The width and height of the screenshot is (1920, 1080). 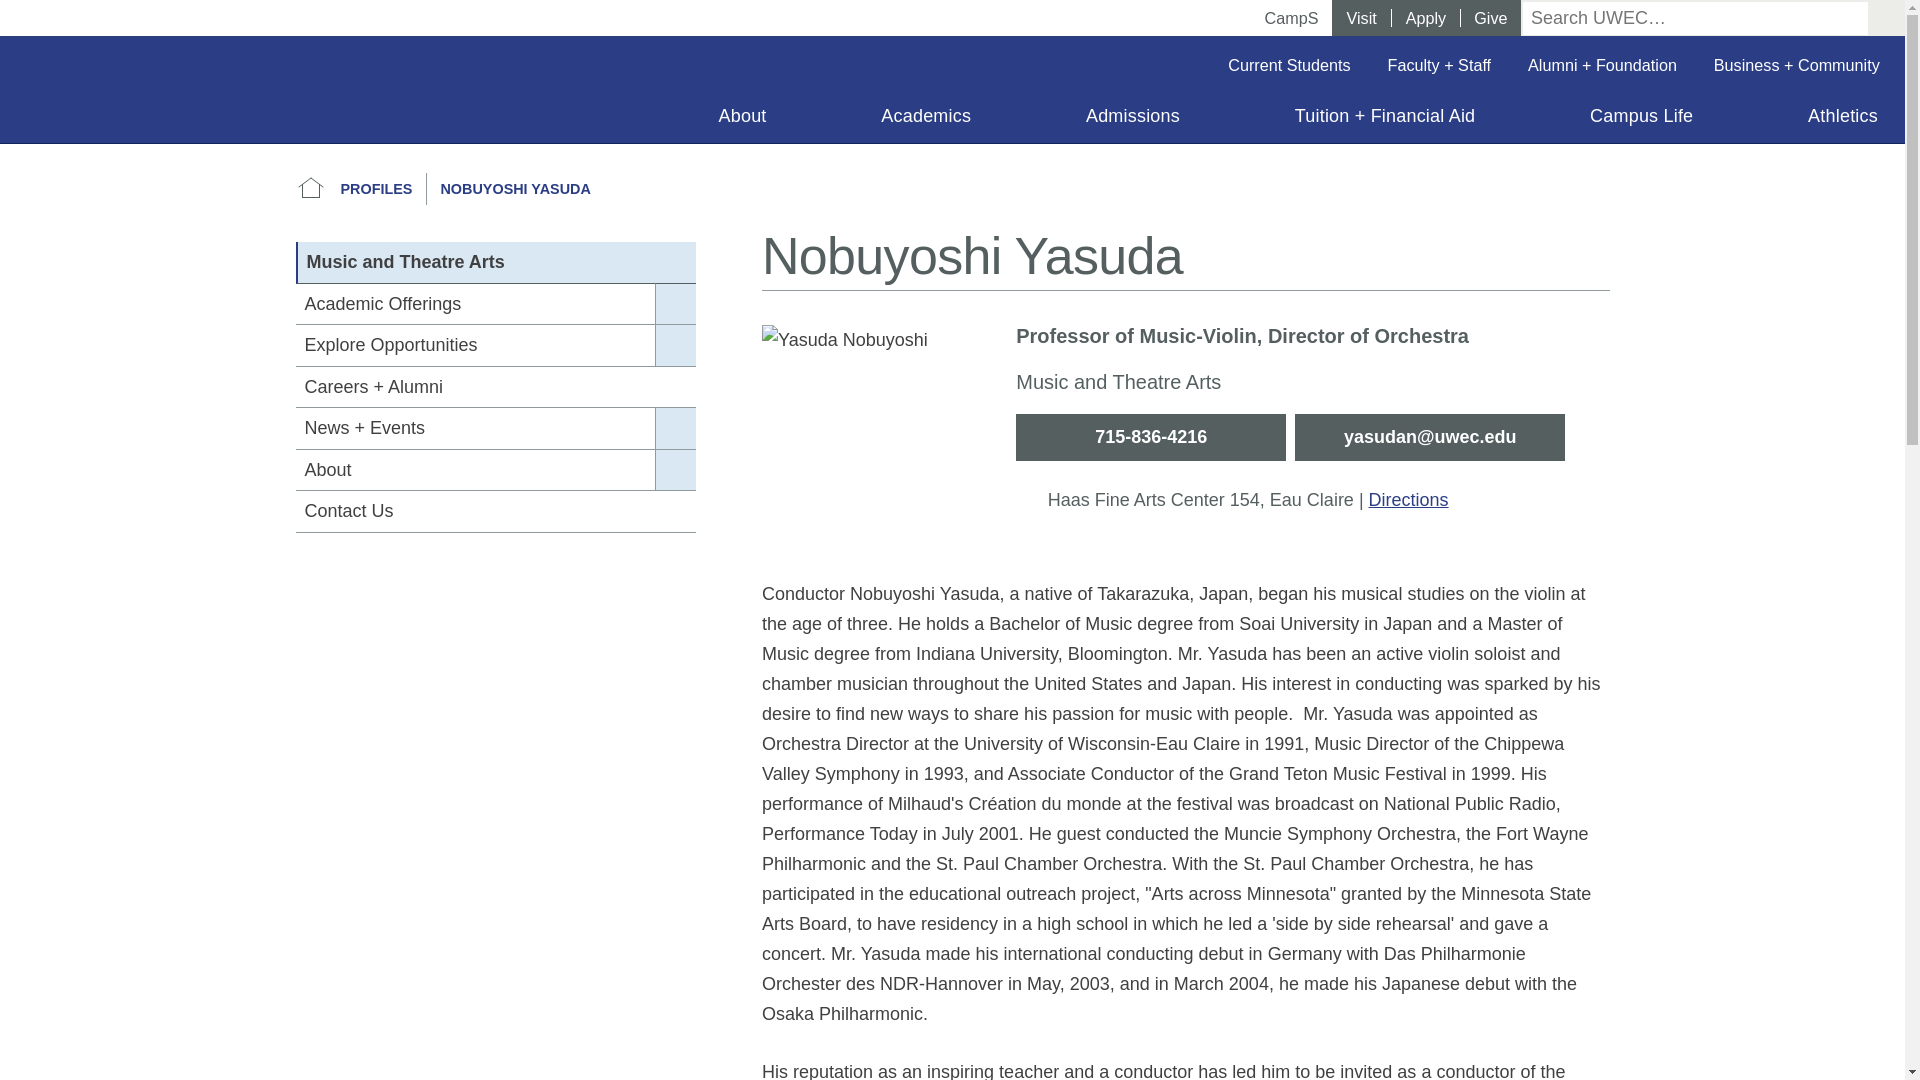 I want to click on Current Students, so click(x=1289, y=64).